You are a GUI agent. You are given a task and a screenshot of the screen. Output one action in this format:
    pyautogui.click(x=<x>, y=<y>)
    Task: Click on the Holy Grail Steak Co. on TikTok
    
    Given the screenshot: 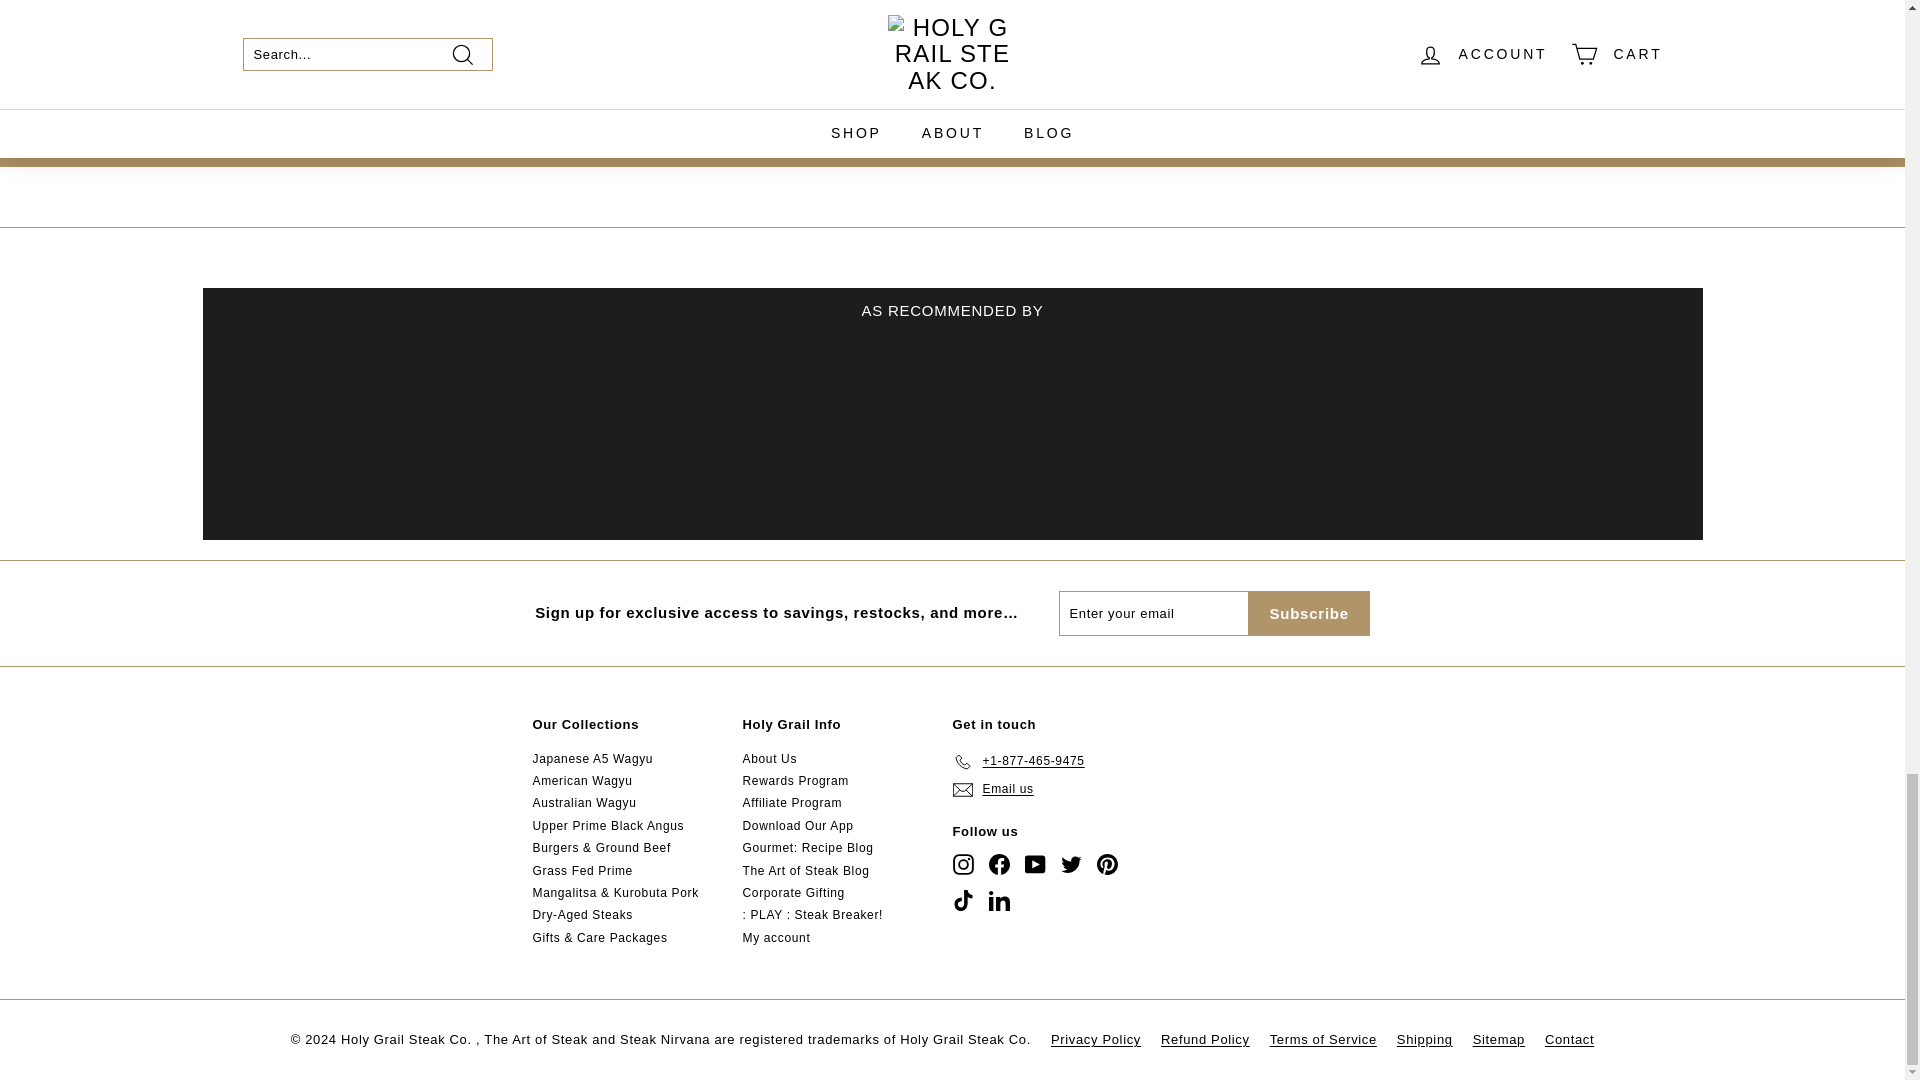 What is the action you would take?
    pyautogui.click(x=962, y=900)
    